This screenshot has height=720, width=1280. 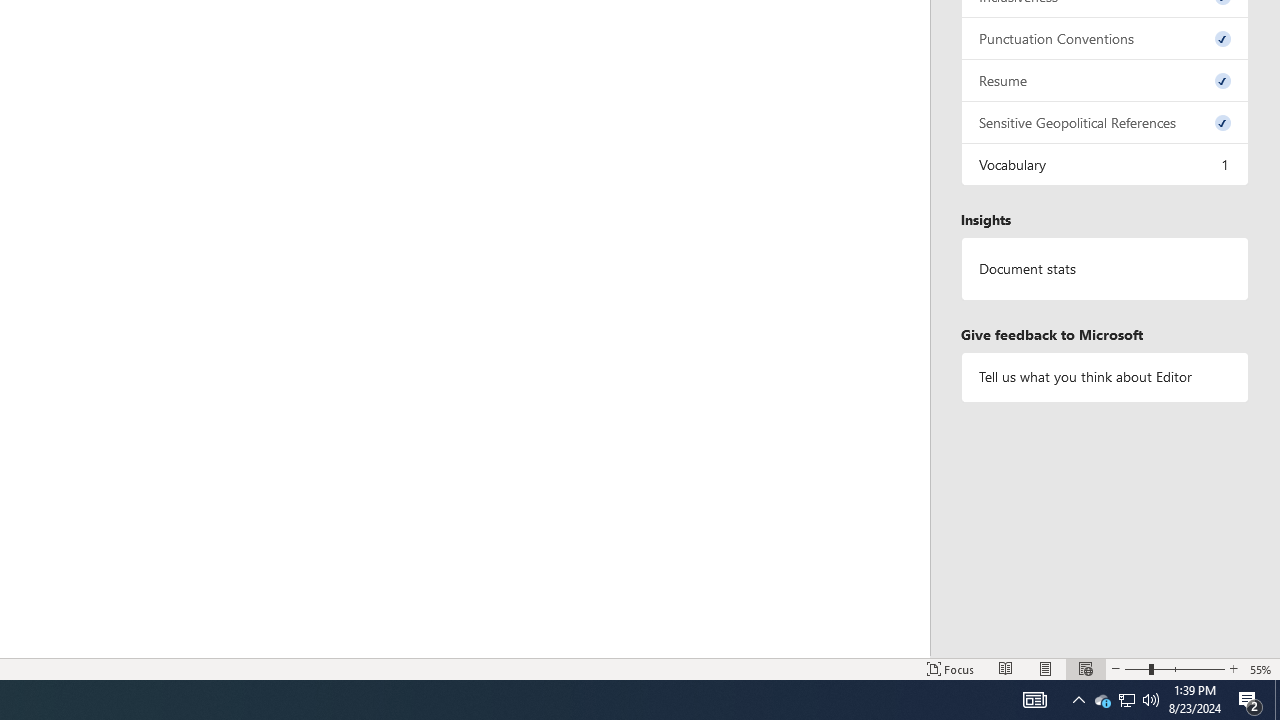 I want to click on Resume, 0 issues. Press space or enter to review items., so click(x=1105, y=80).